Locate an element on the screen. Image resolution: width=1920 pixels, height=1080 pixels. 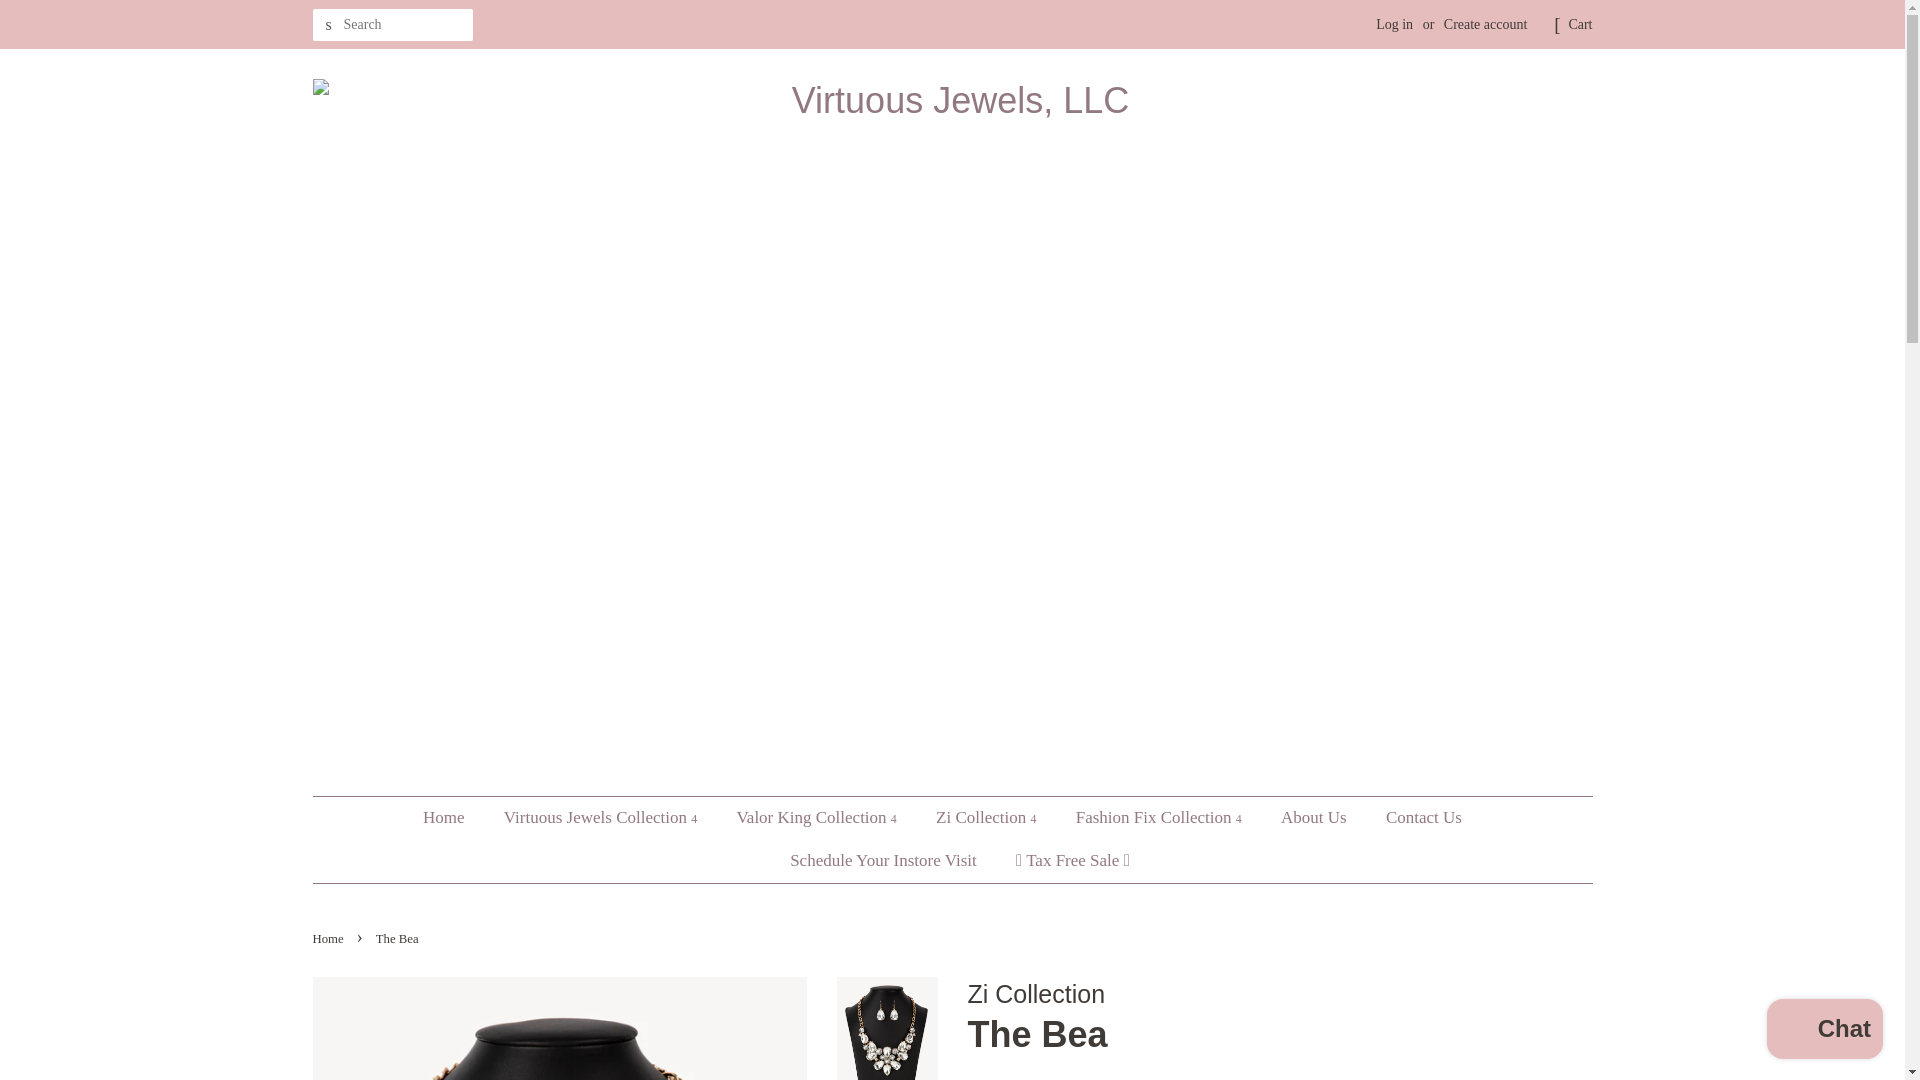
Create account is located at coordinates (1486, 24).